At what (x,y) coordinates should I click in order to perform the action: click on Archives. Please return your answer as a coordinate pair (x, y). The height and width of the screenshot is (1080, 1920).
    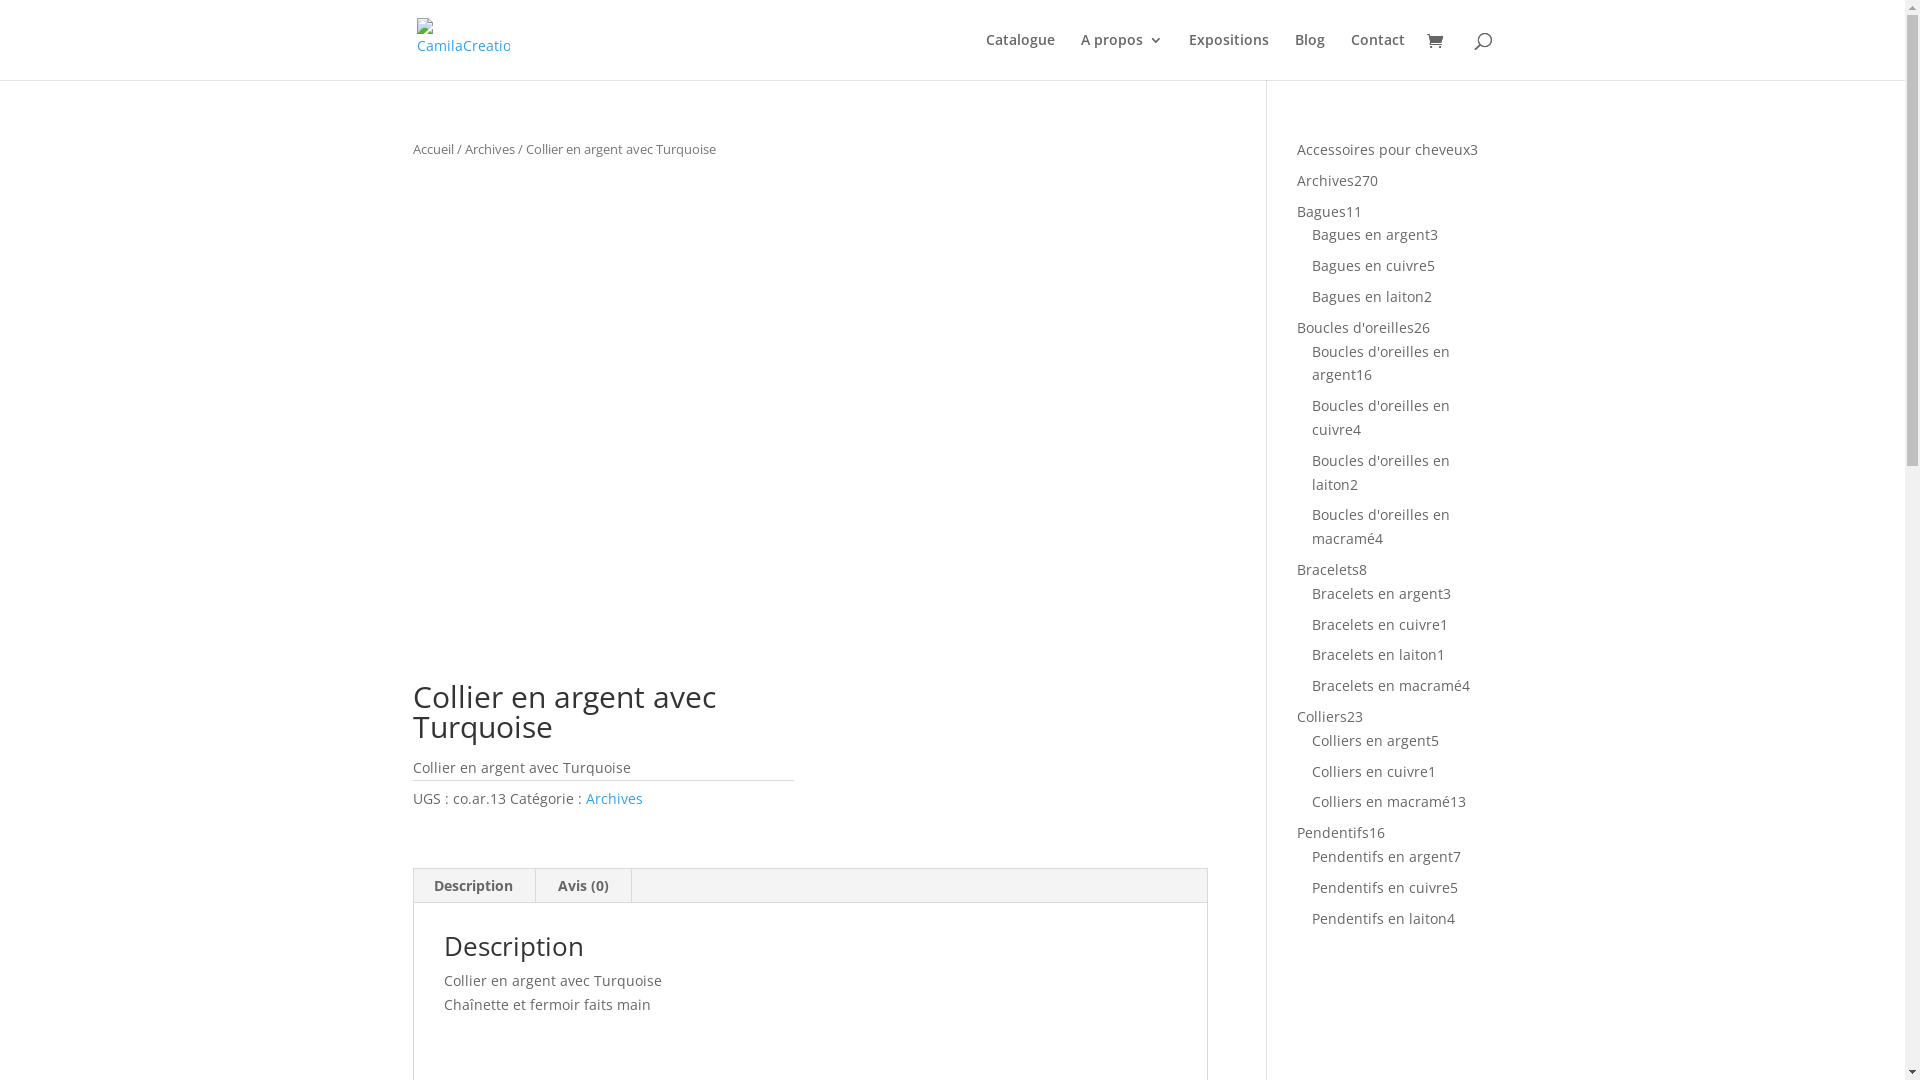
    Looking at the image, I should click on (614, 798).